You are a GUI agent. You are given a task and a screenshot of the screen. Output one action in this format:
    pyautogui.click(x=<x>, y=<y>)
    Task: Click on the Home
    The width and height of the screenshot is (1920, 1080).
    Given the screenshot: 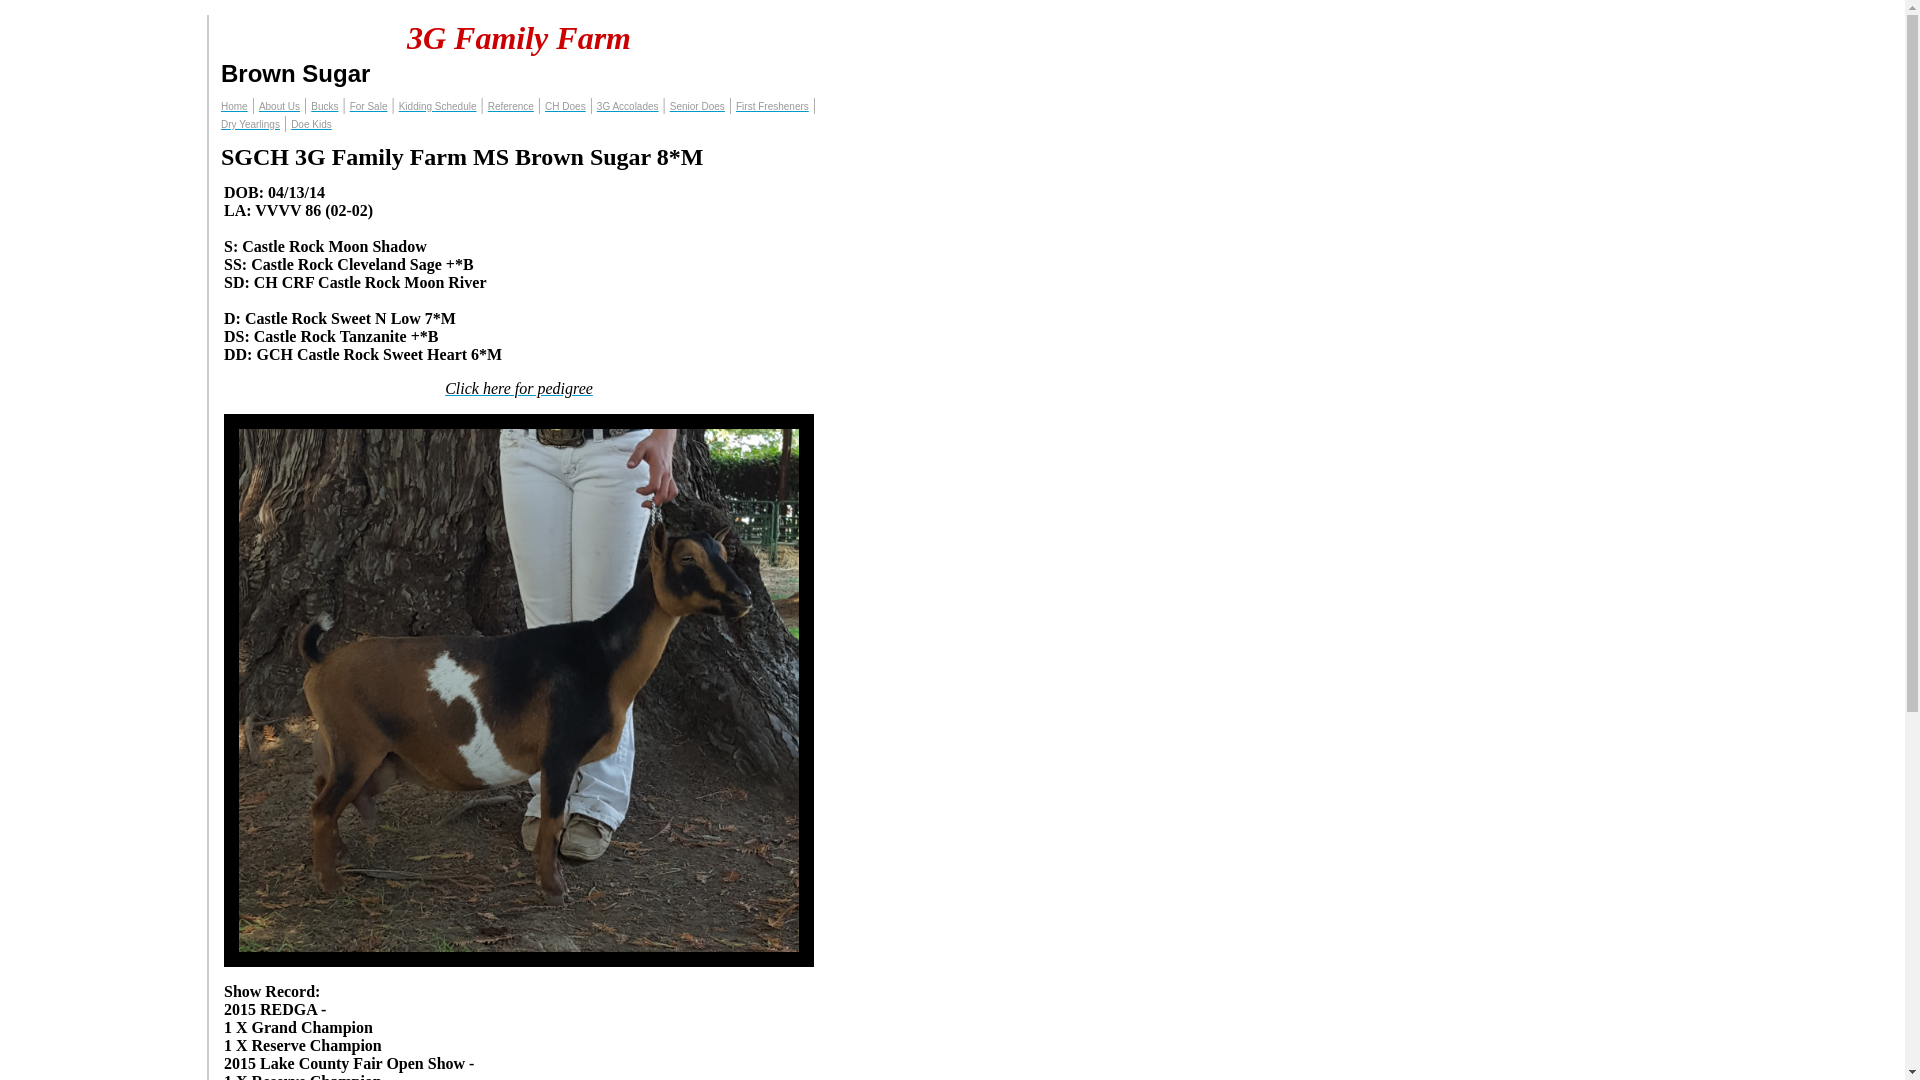 What is the action you would take?
    pyautogui.click(x=234, y=106)
    